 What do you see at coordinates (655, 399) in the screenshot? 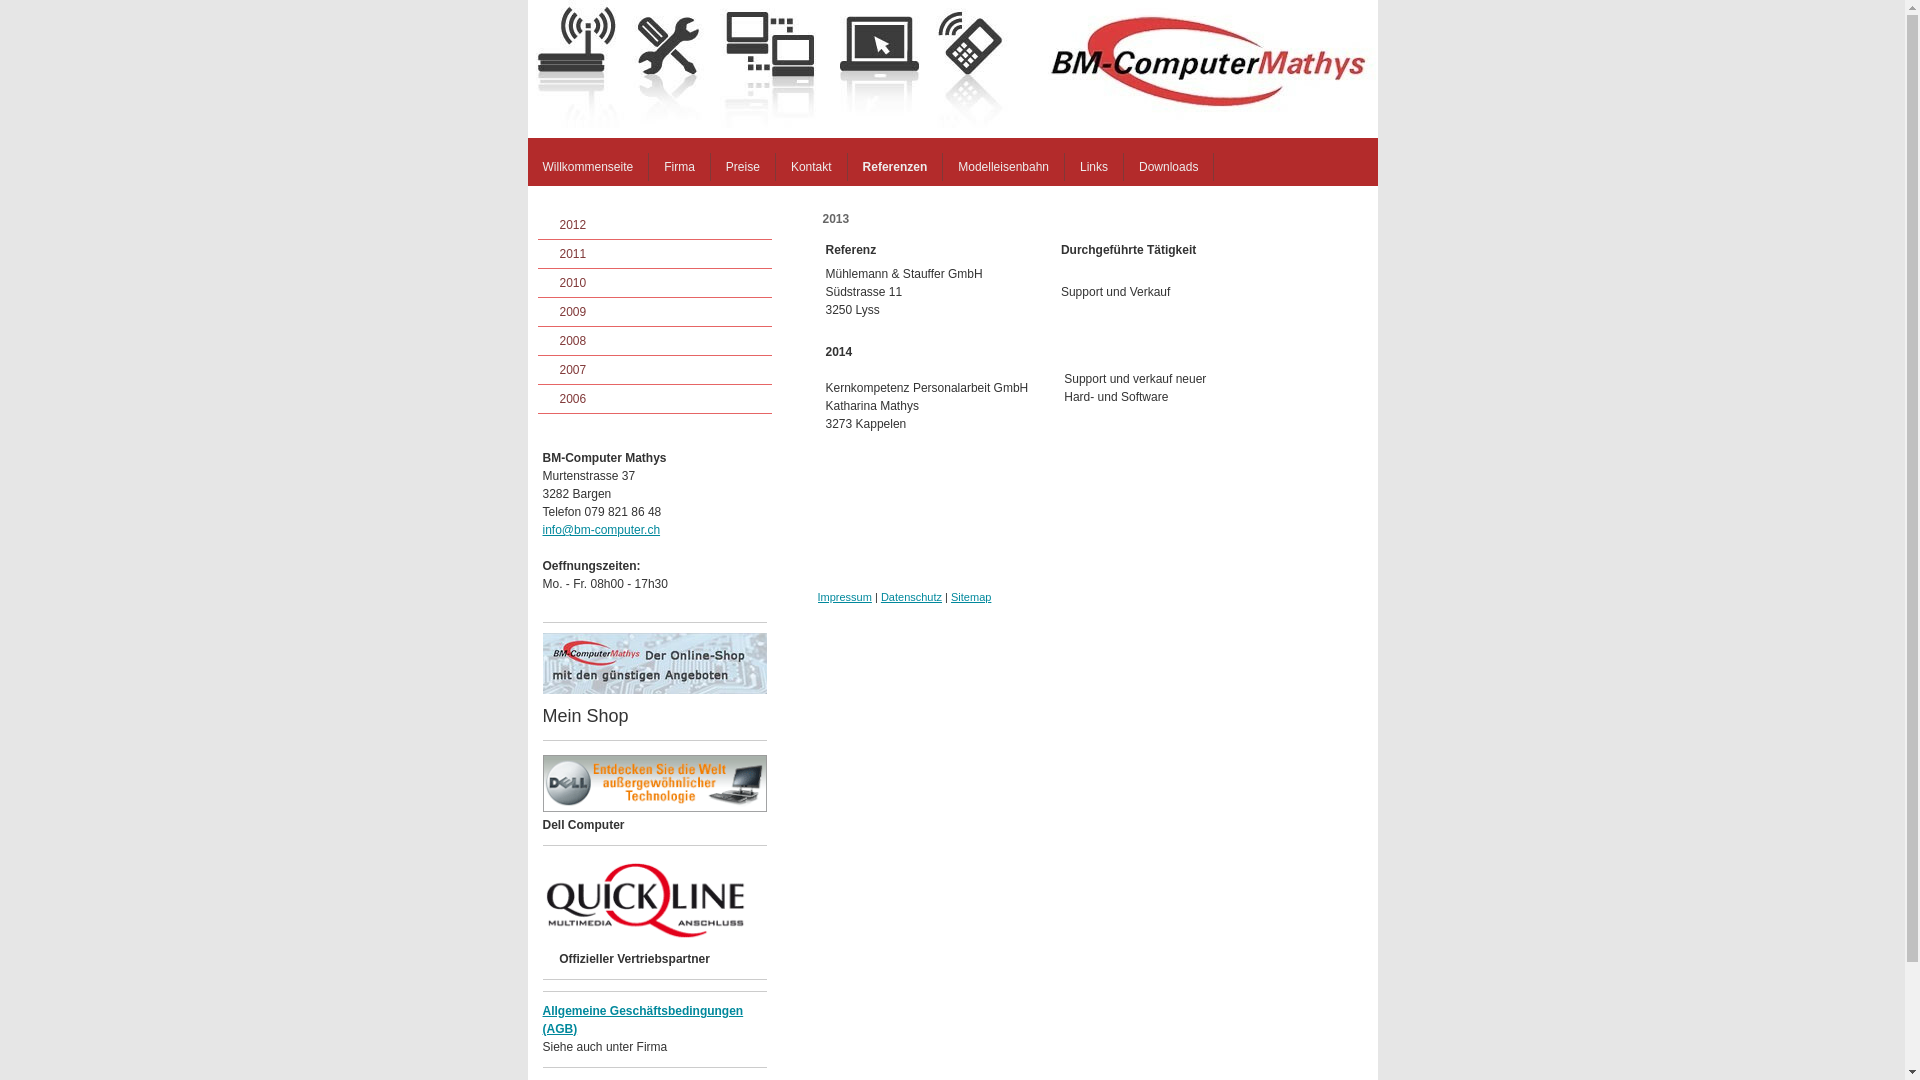
I see `2006` at bounding box center [655, 399].